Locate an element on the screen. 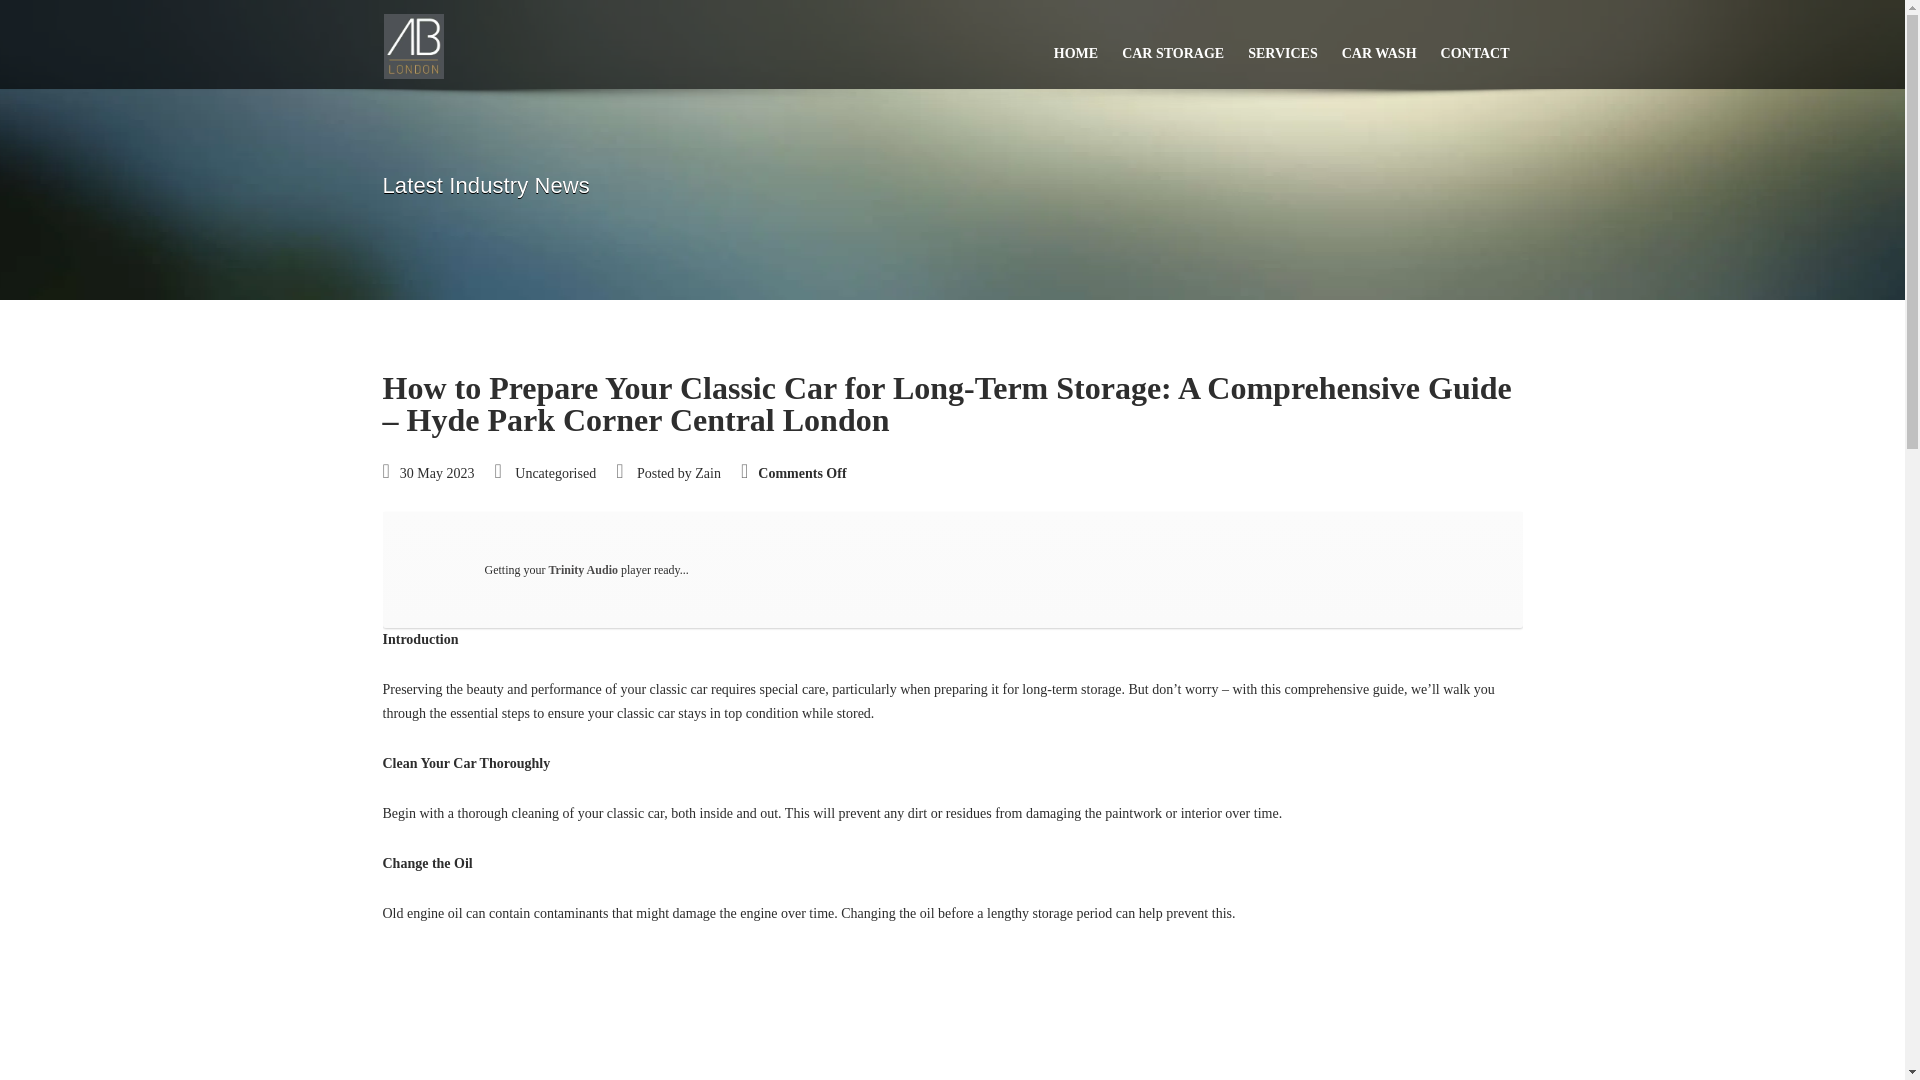 This screenshot has width=1920, height=1080. SERVICES is located at coordinates (1283, 44).